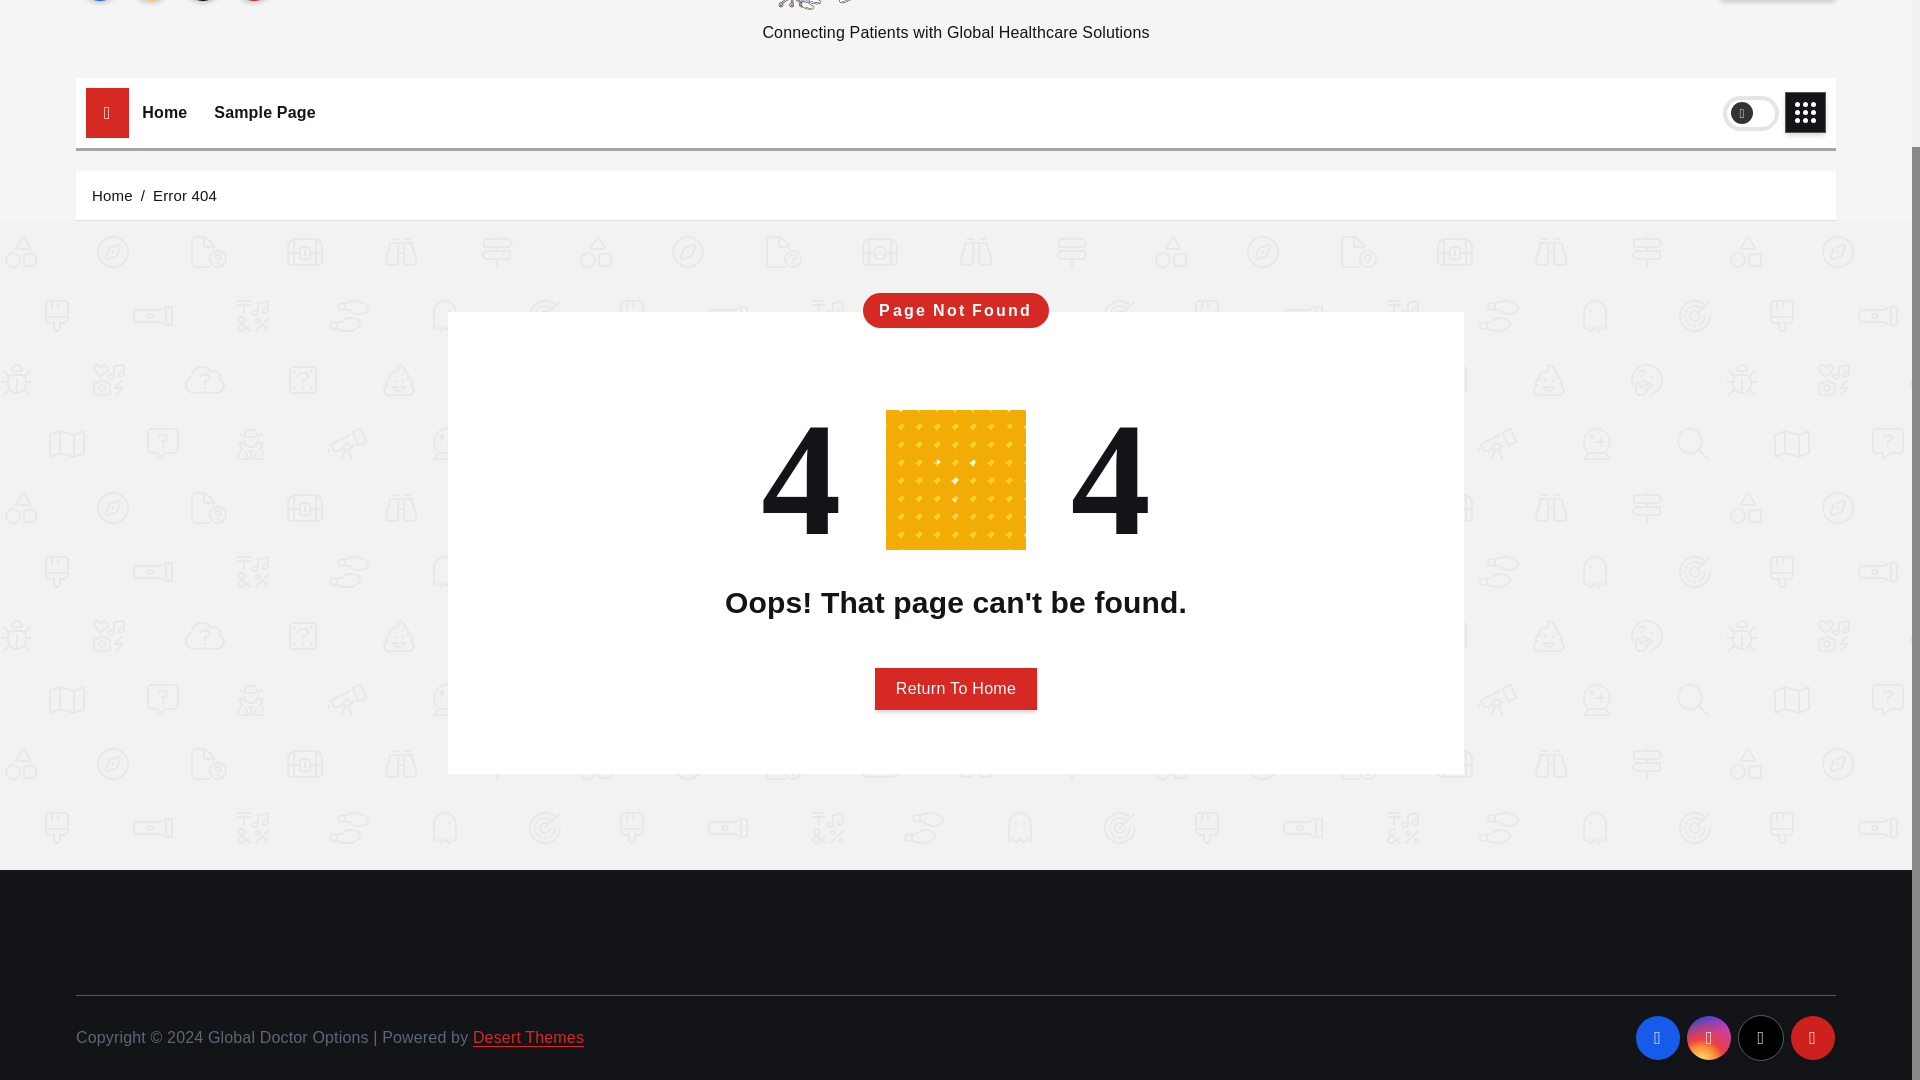  I want to click on Home, so click(164, 112).